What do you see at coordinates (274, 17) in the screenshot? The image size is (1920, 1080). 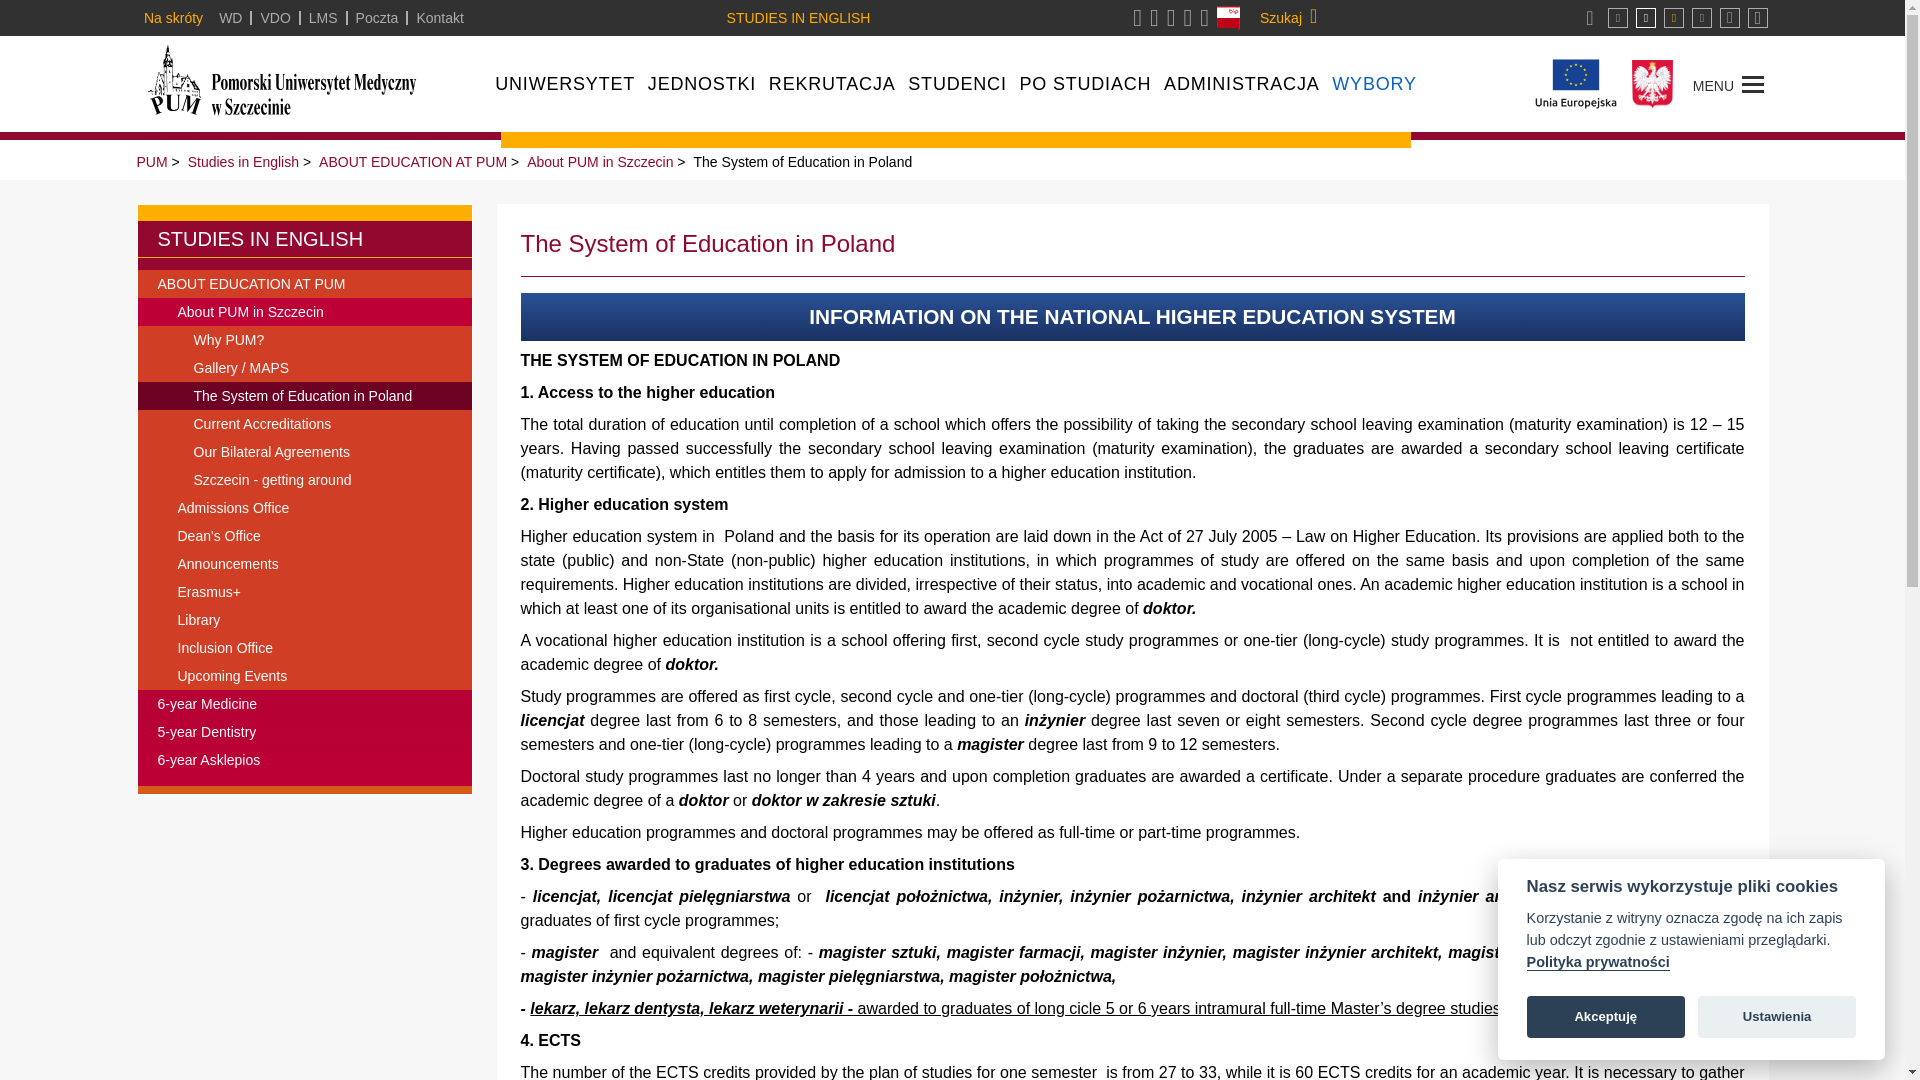 I see `VDO` at bounding box center [274, 17].